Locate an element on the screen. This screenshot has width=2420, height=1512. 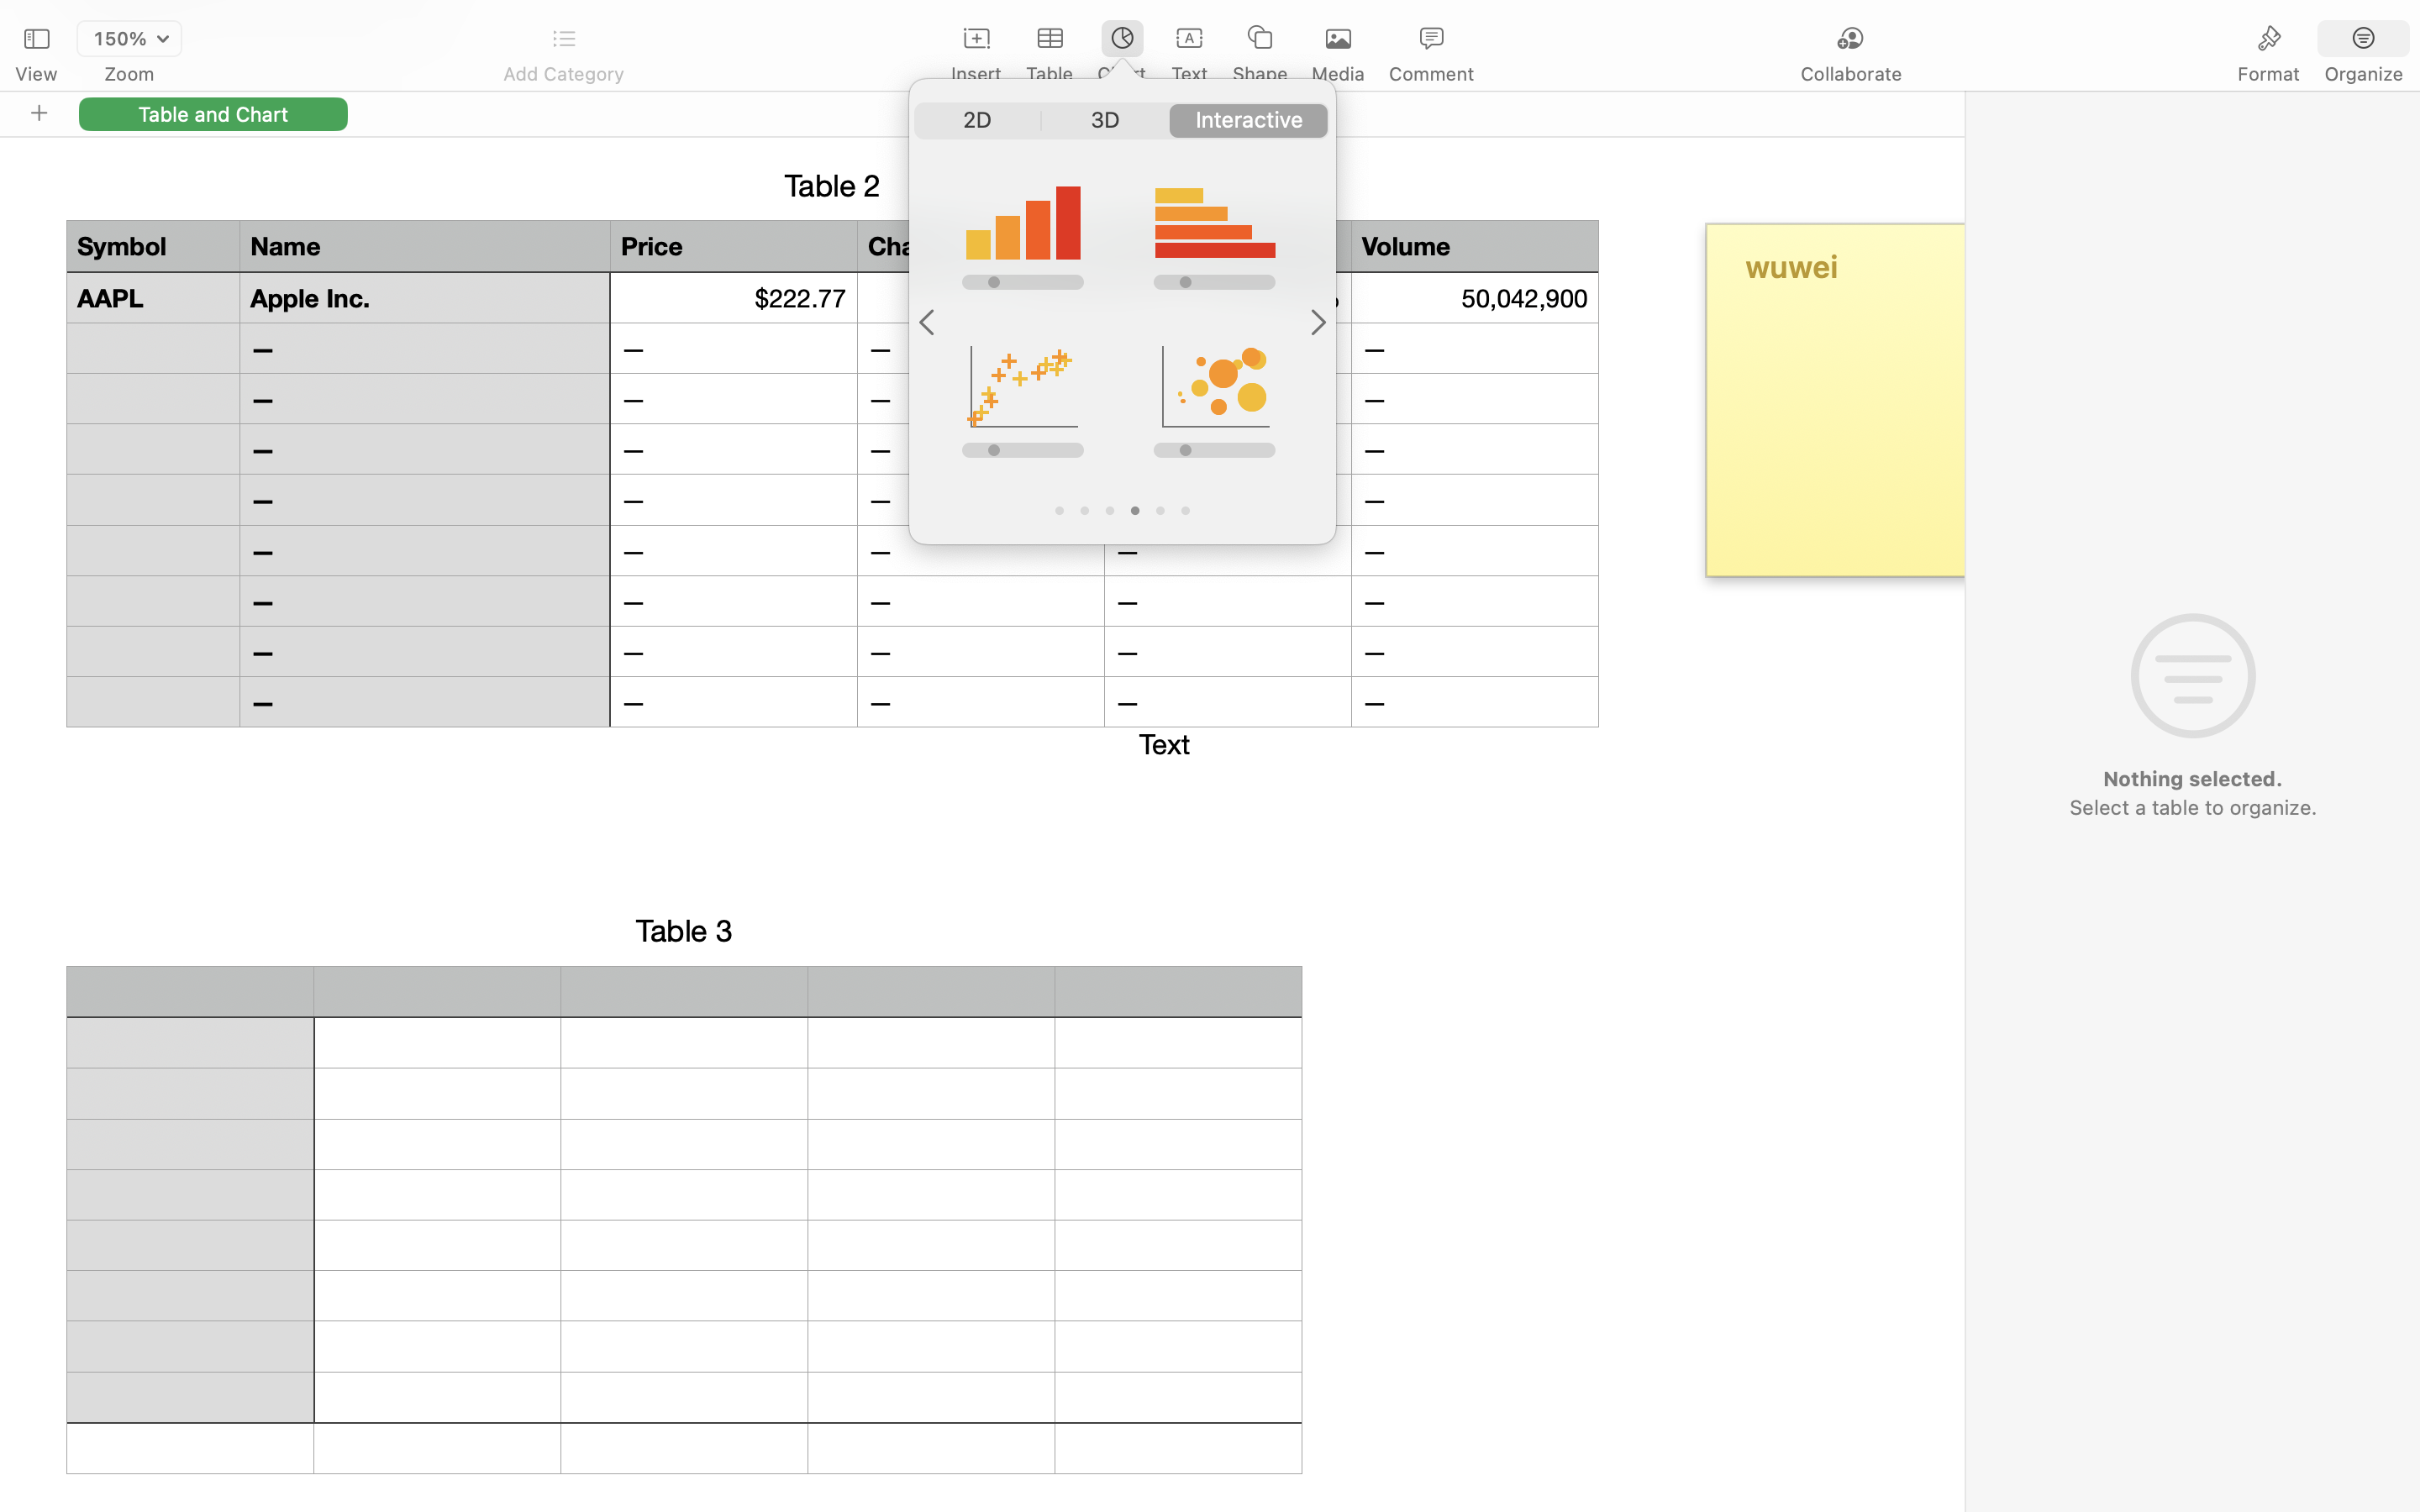
Nothing selected. is located at coordinates (2192, 779).